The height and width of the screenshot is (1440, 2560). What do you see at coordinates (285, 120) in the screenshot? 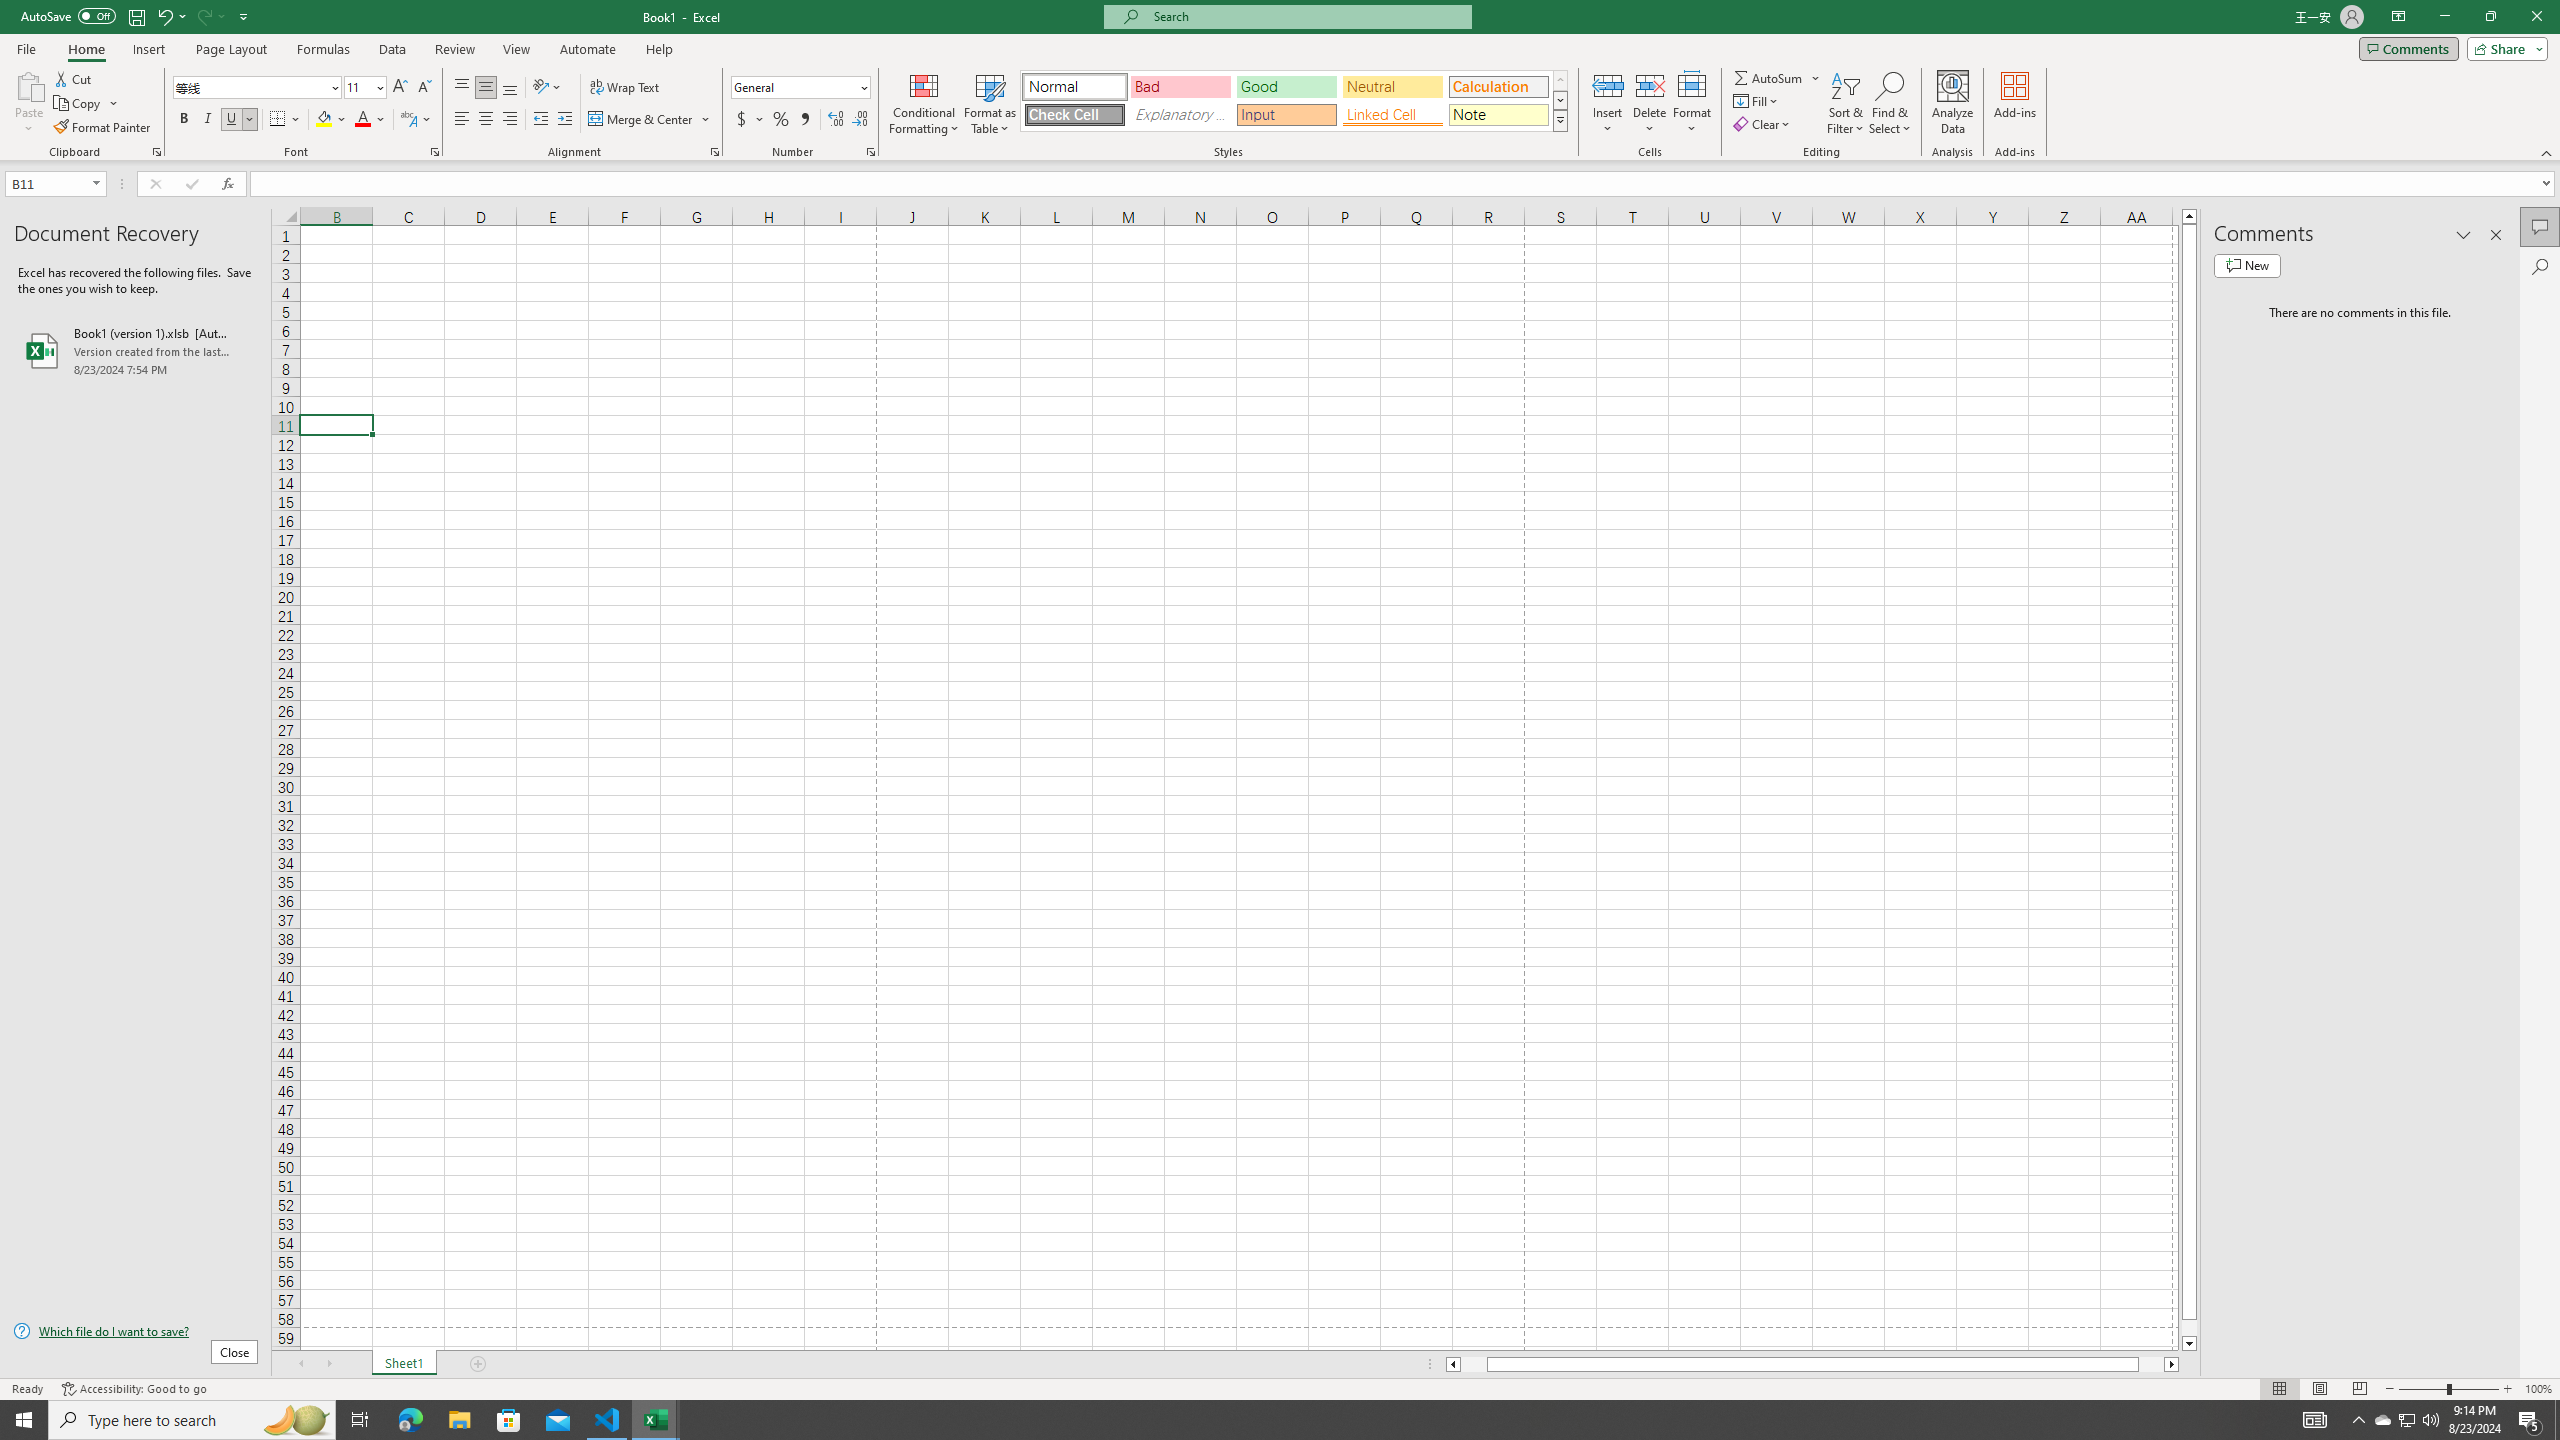
I see `Borders` at bounding box center [285, 120].